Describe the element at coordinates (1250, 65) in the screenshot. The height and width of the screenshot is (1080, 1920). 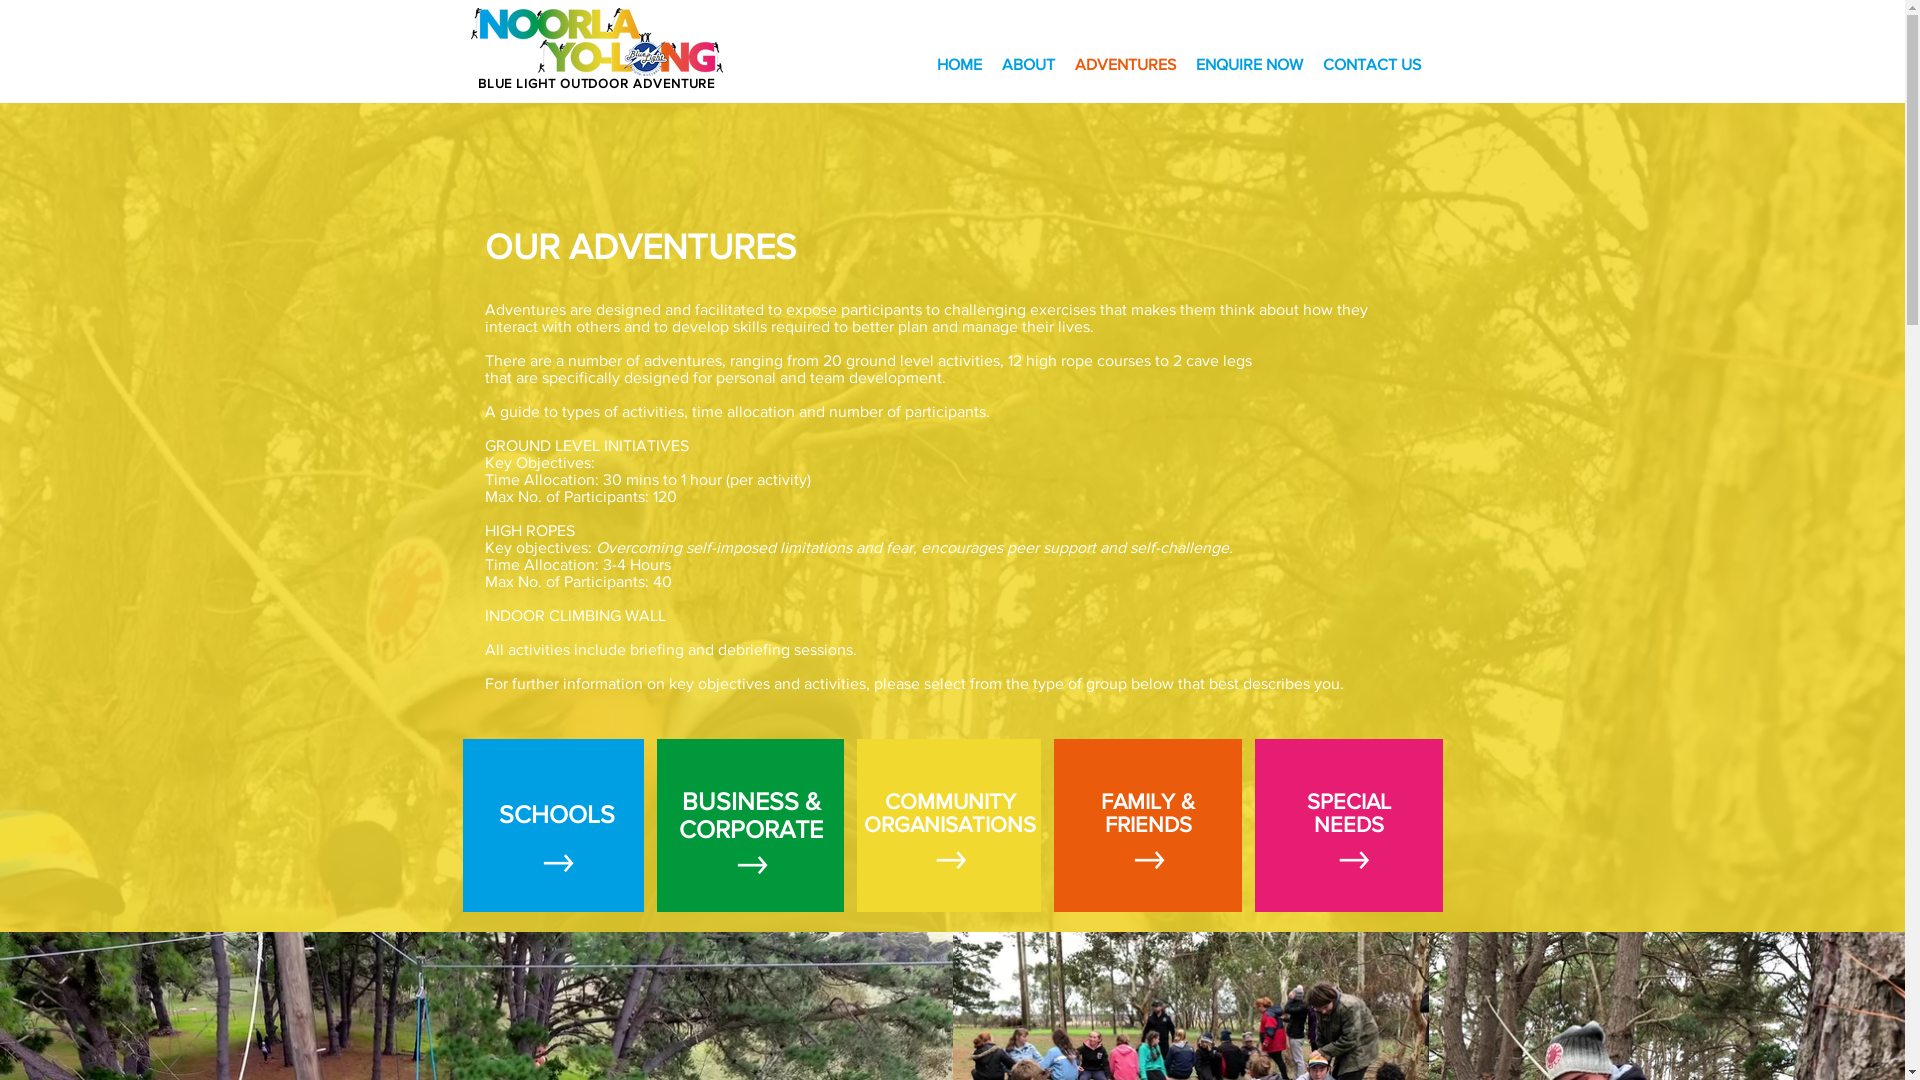
I see `ENQUIRE NOW` at that location.